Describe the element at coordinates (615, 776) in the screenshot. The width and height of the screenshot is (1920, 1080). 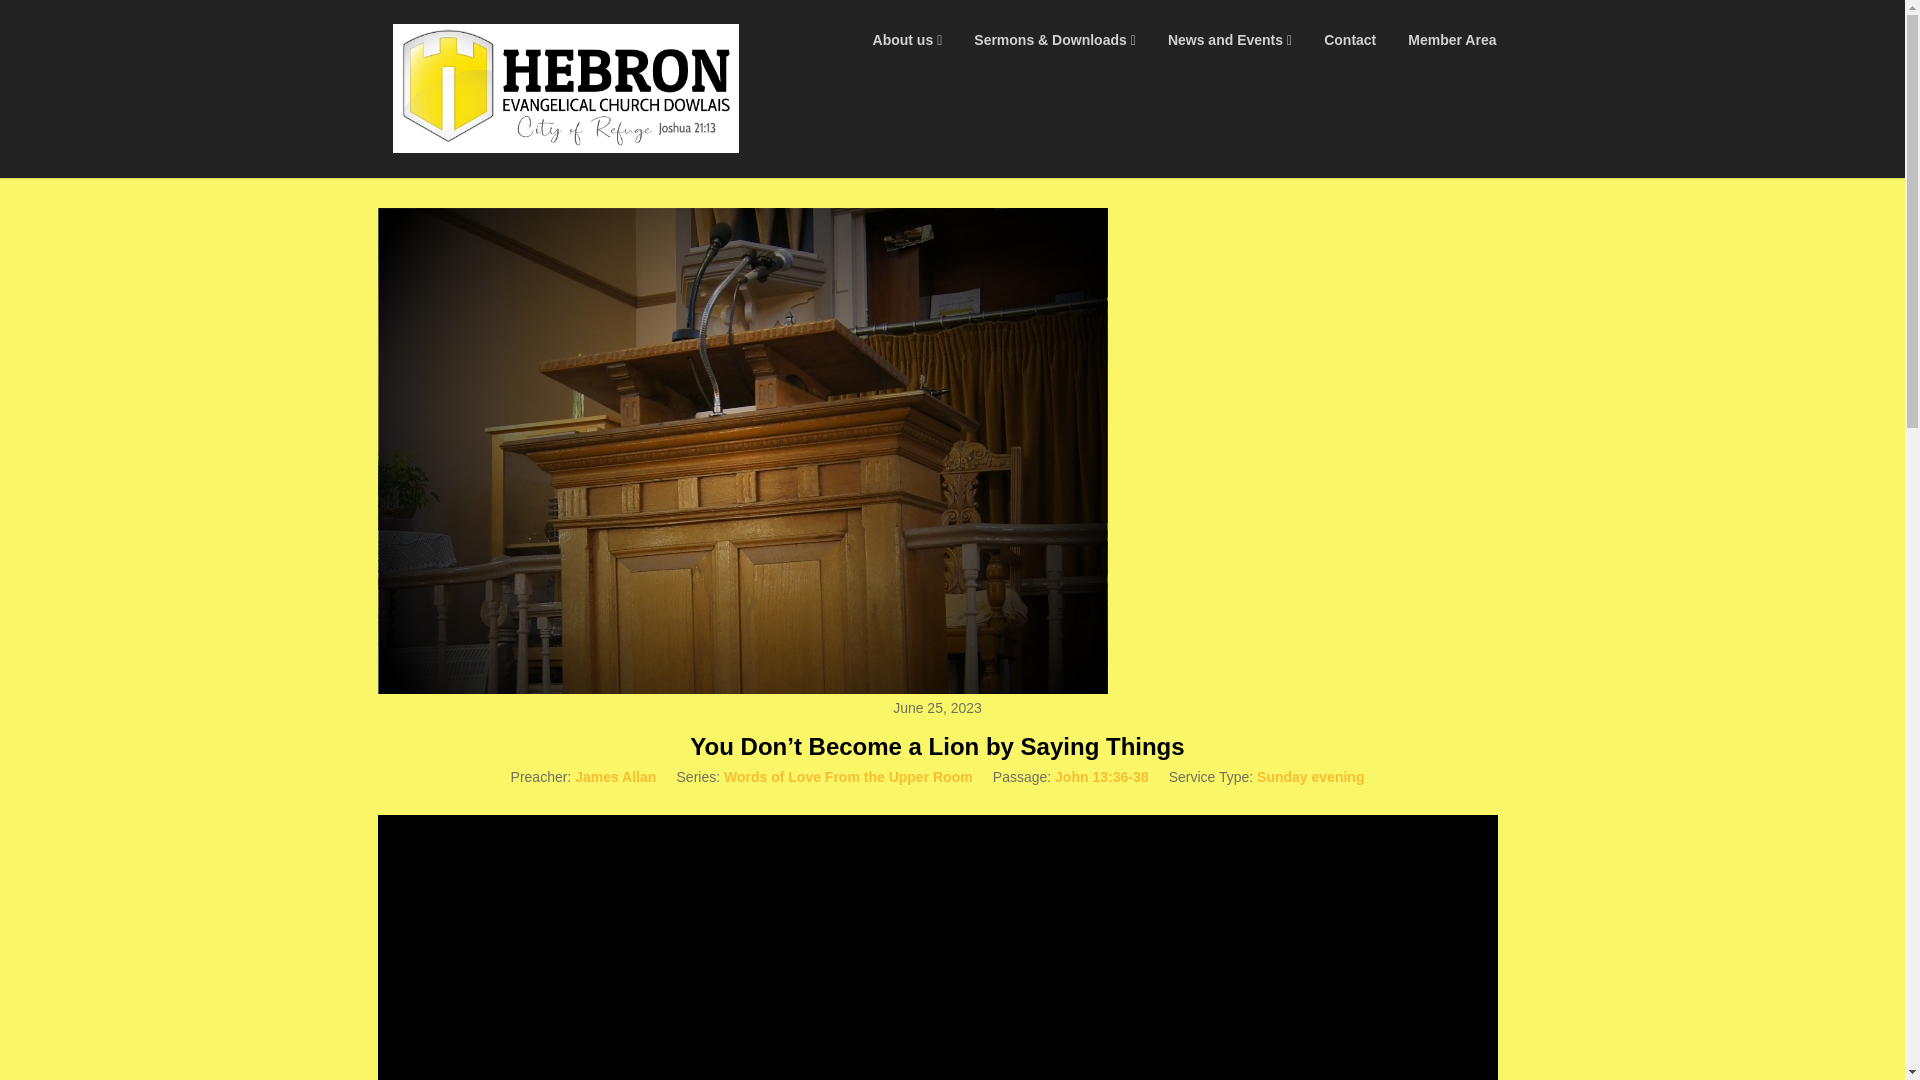
I see `James Allan` at that location.